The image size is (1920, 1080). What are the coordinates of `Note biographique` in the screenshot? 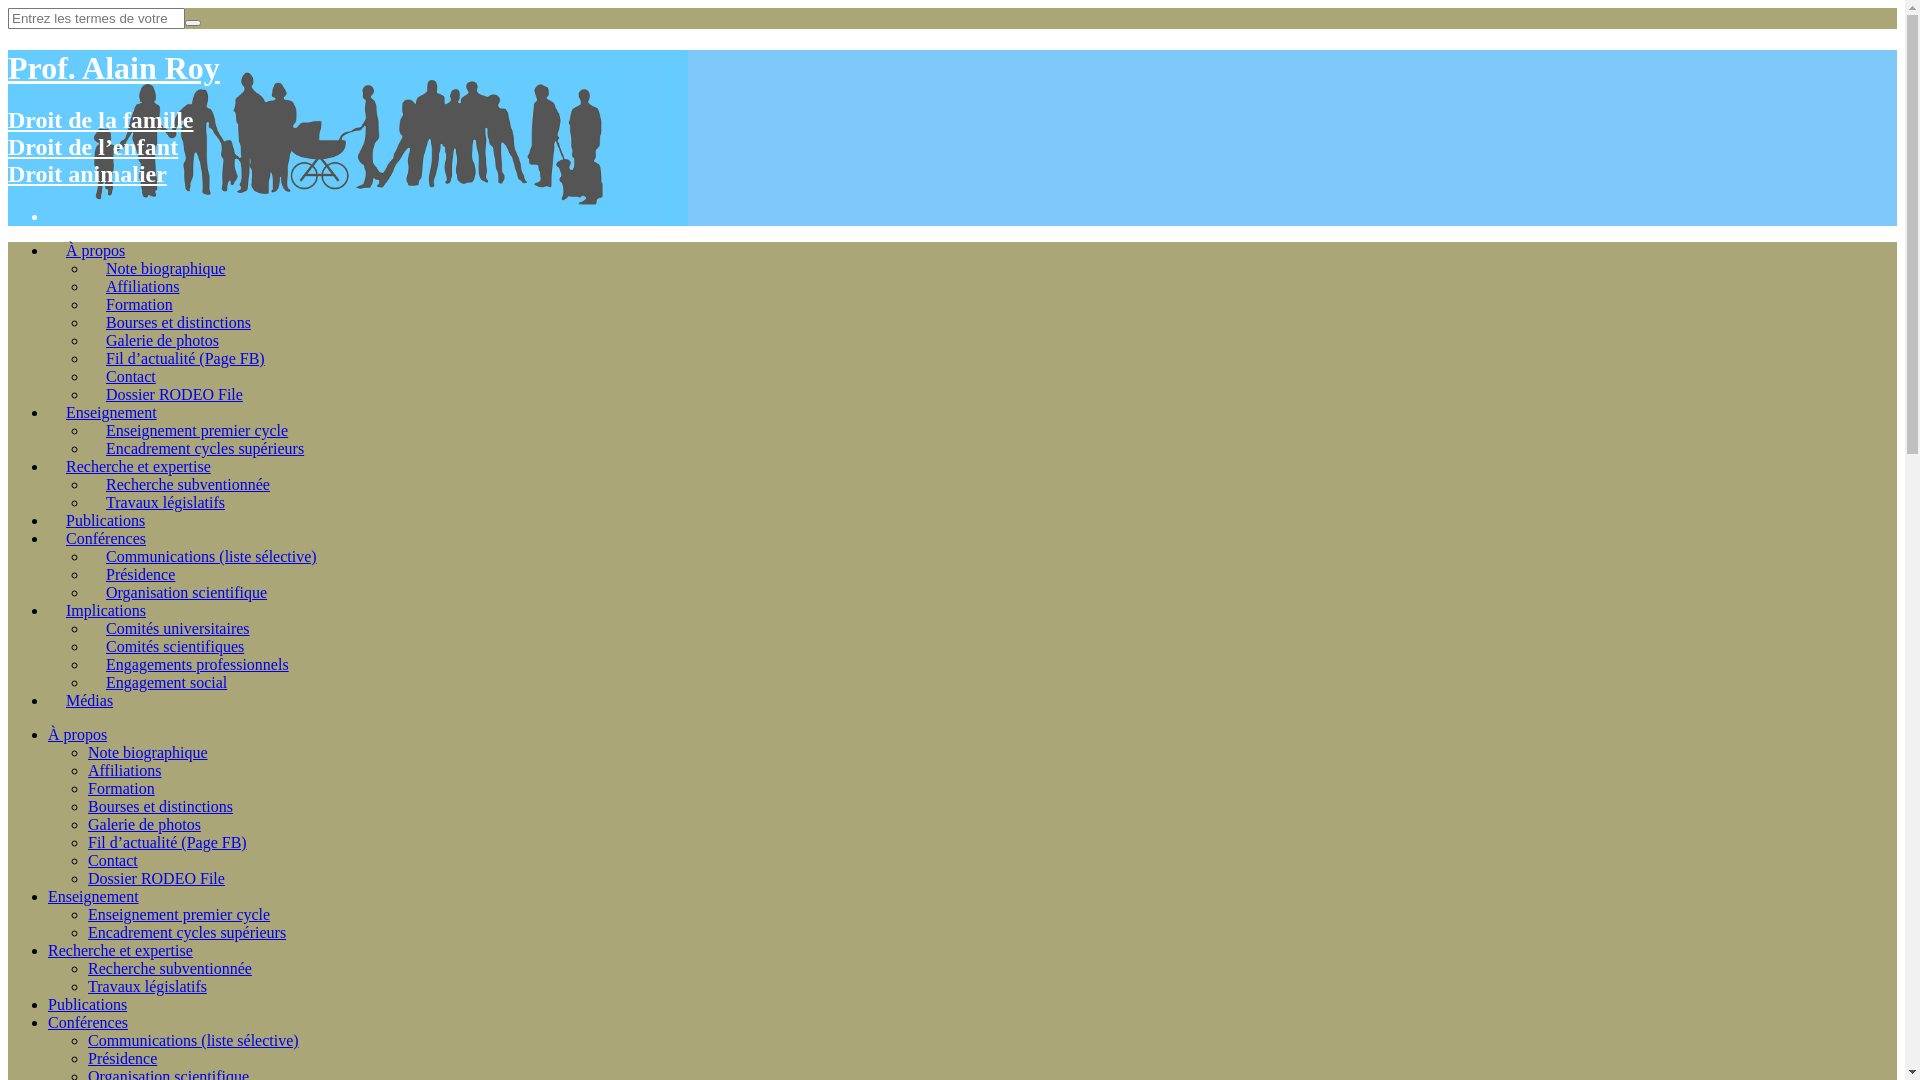 It's located at (166, 268).